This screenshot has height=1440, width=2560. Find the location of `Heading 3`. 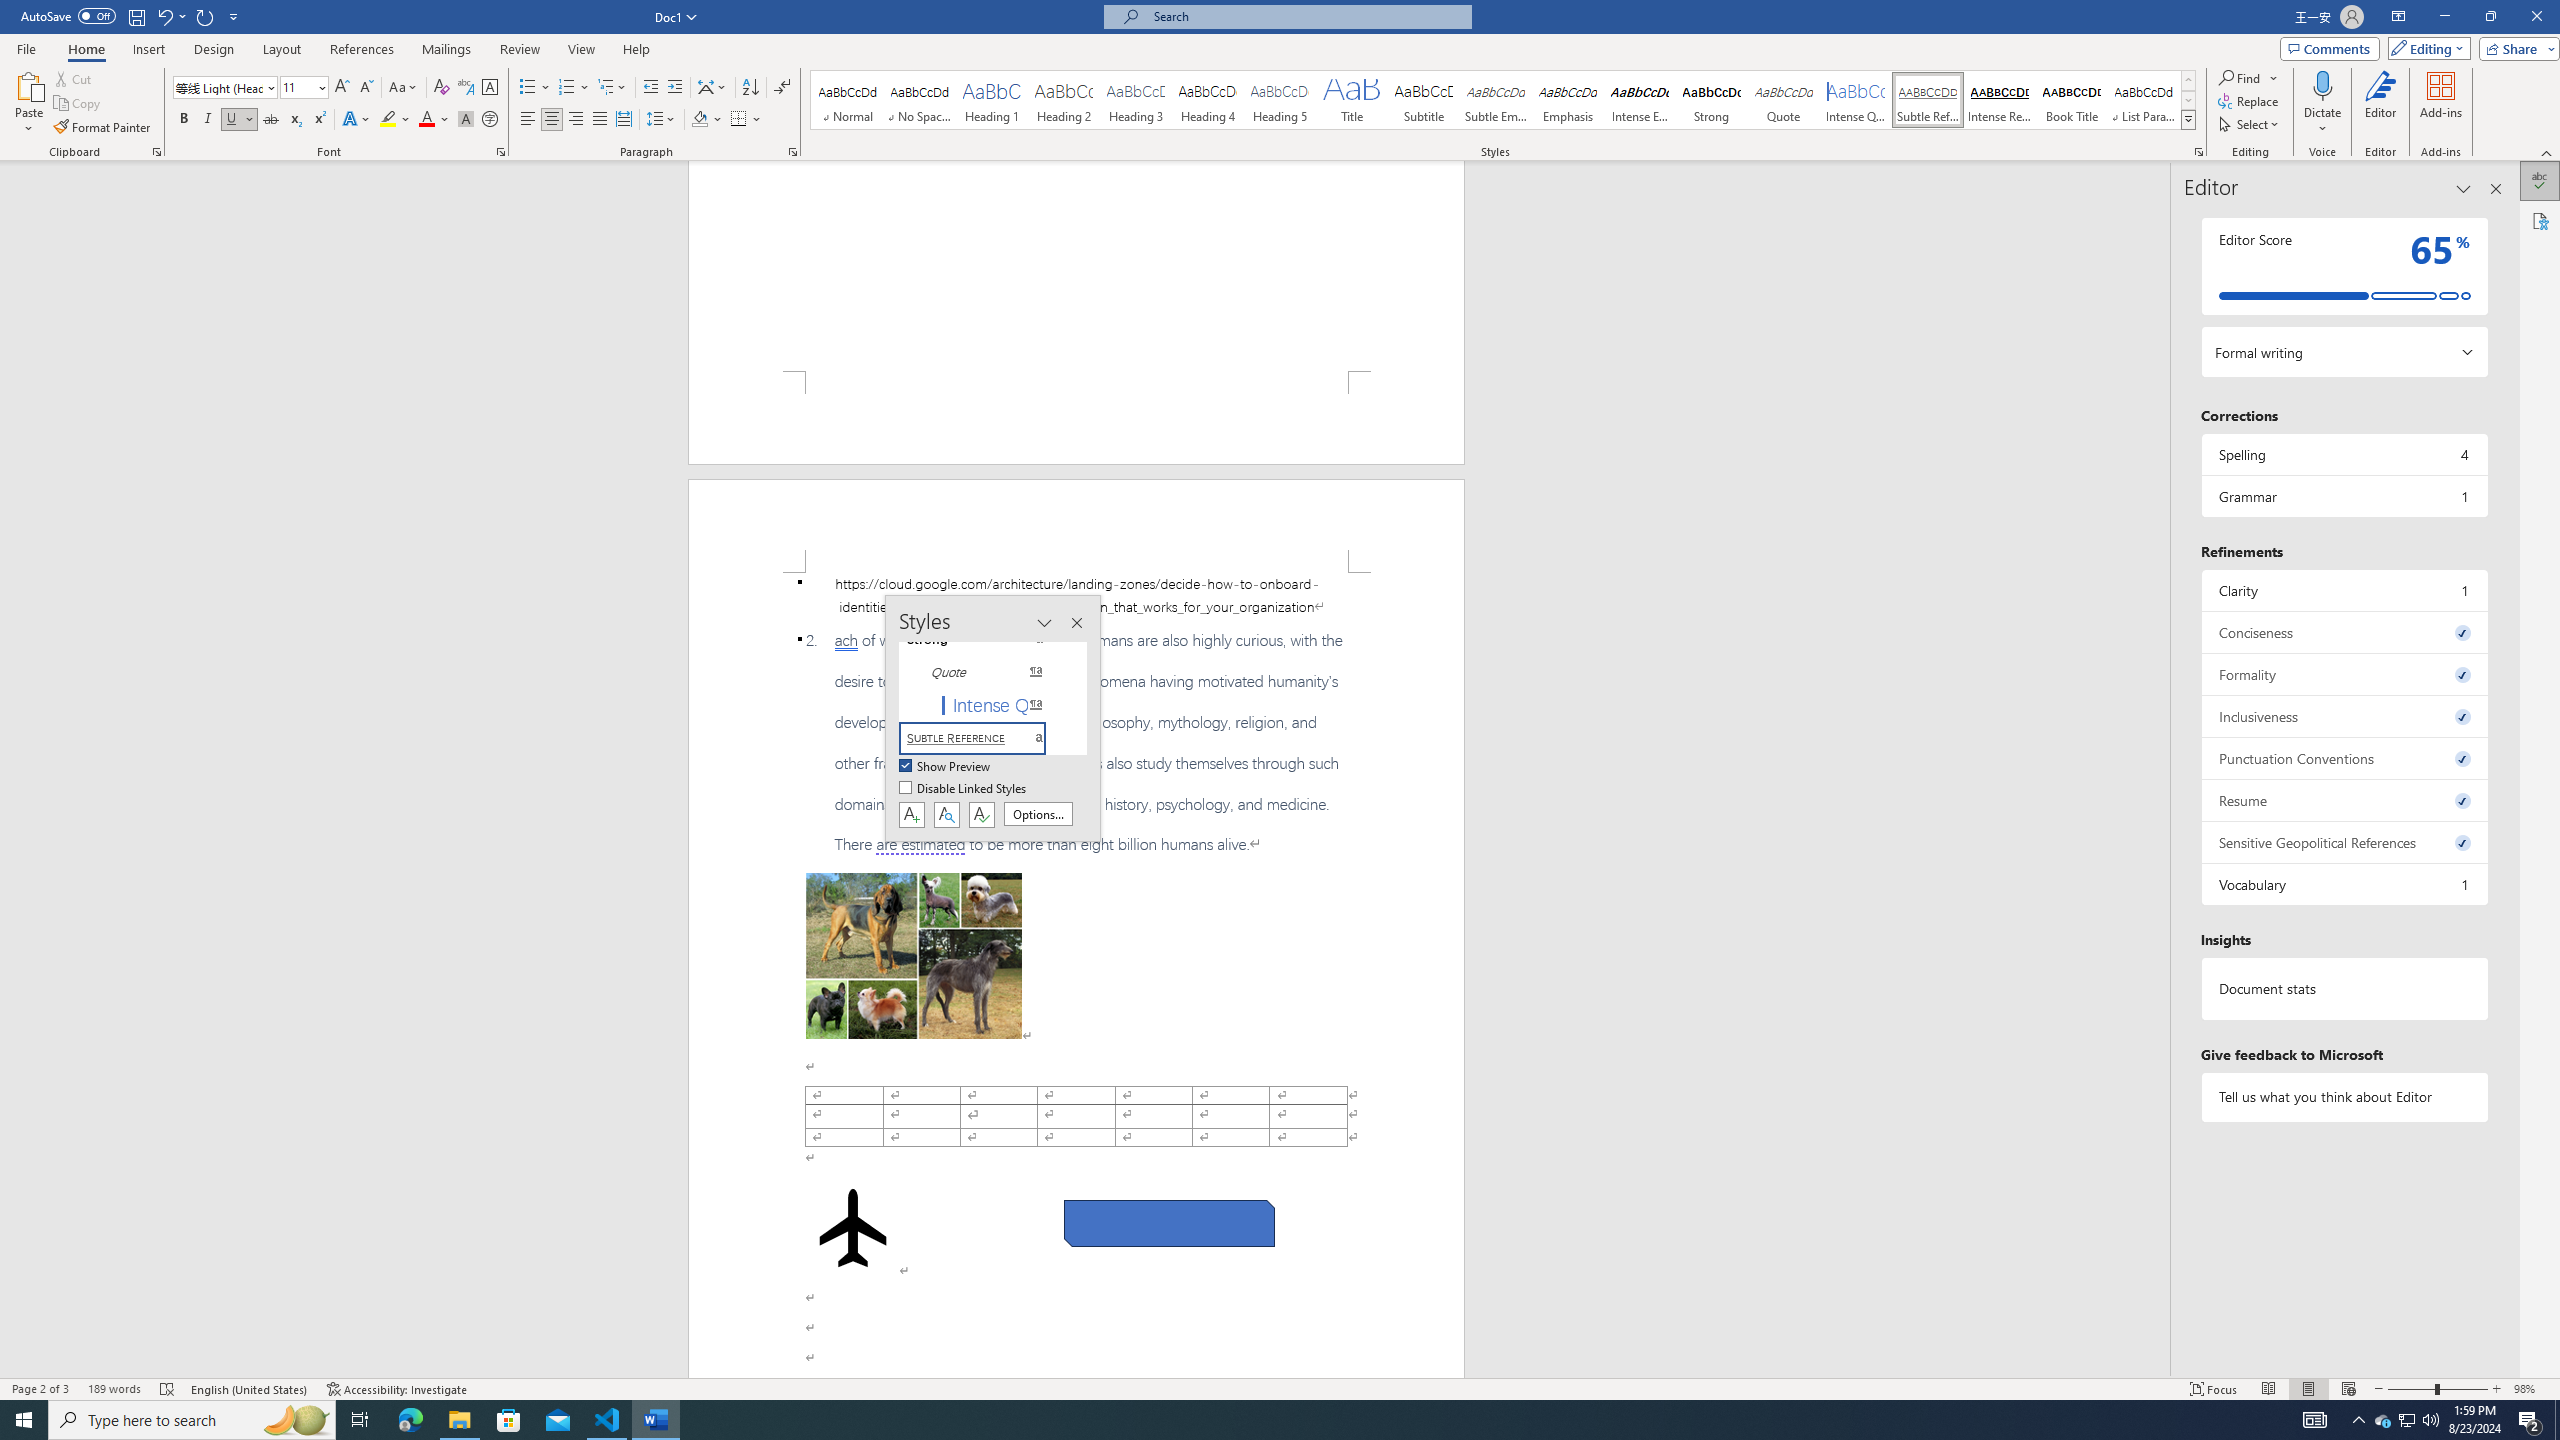

Heading 3 is located at coordinates (1136, 100).